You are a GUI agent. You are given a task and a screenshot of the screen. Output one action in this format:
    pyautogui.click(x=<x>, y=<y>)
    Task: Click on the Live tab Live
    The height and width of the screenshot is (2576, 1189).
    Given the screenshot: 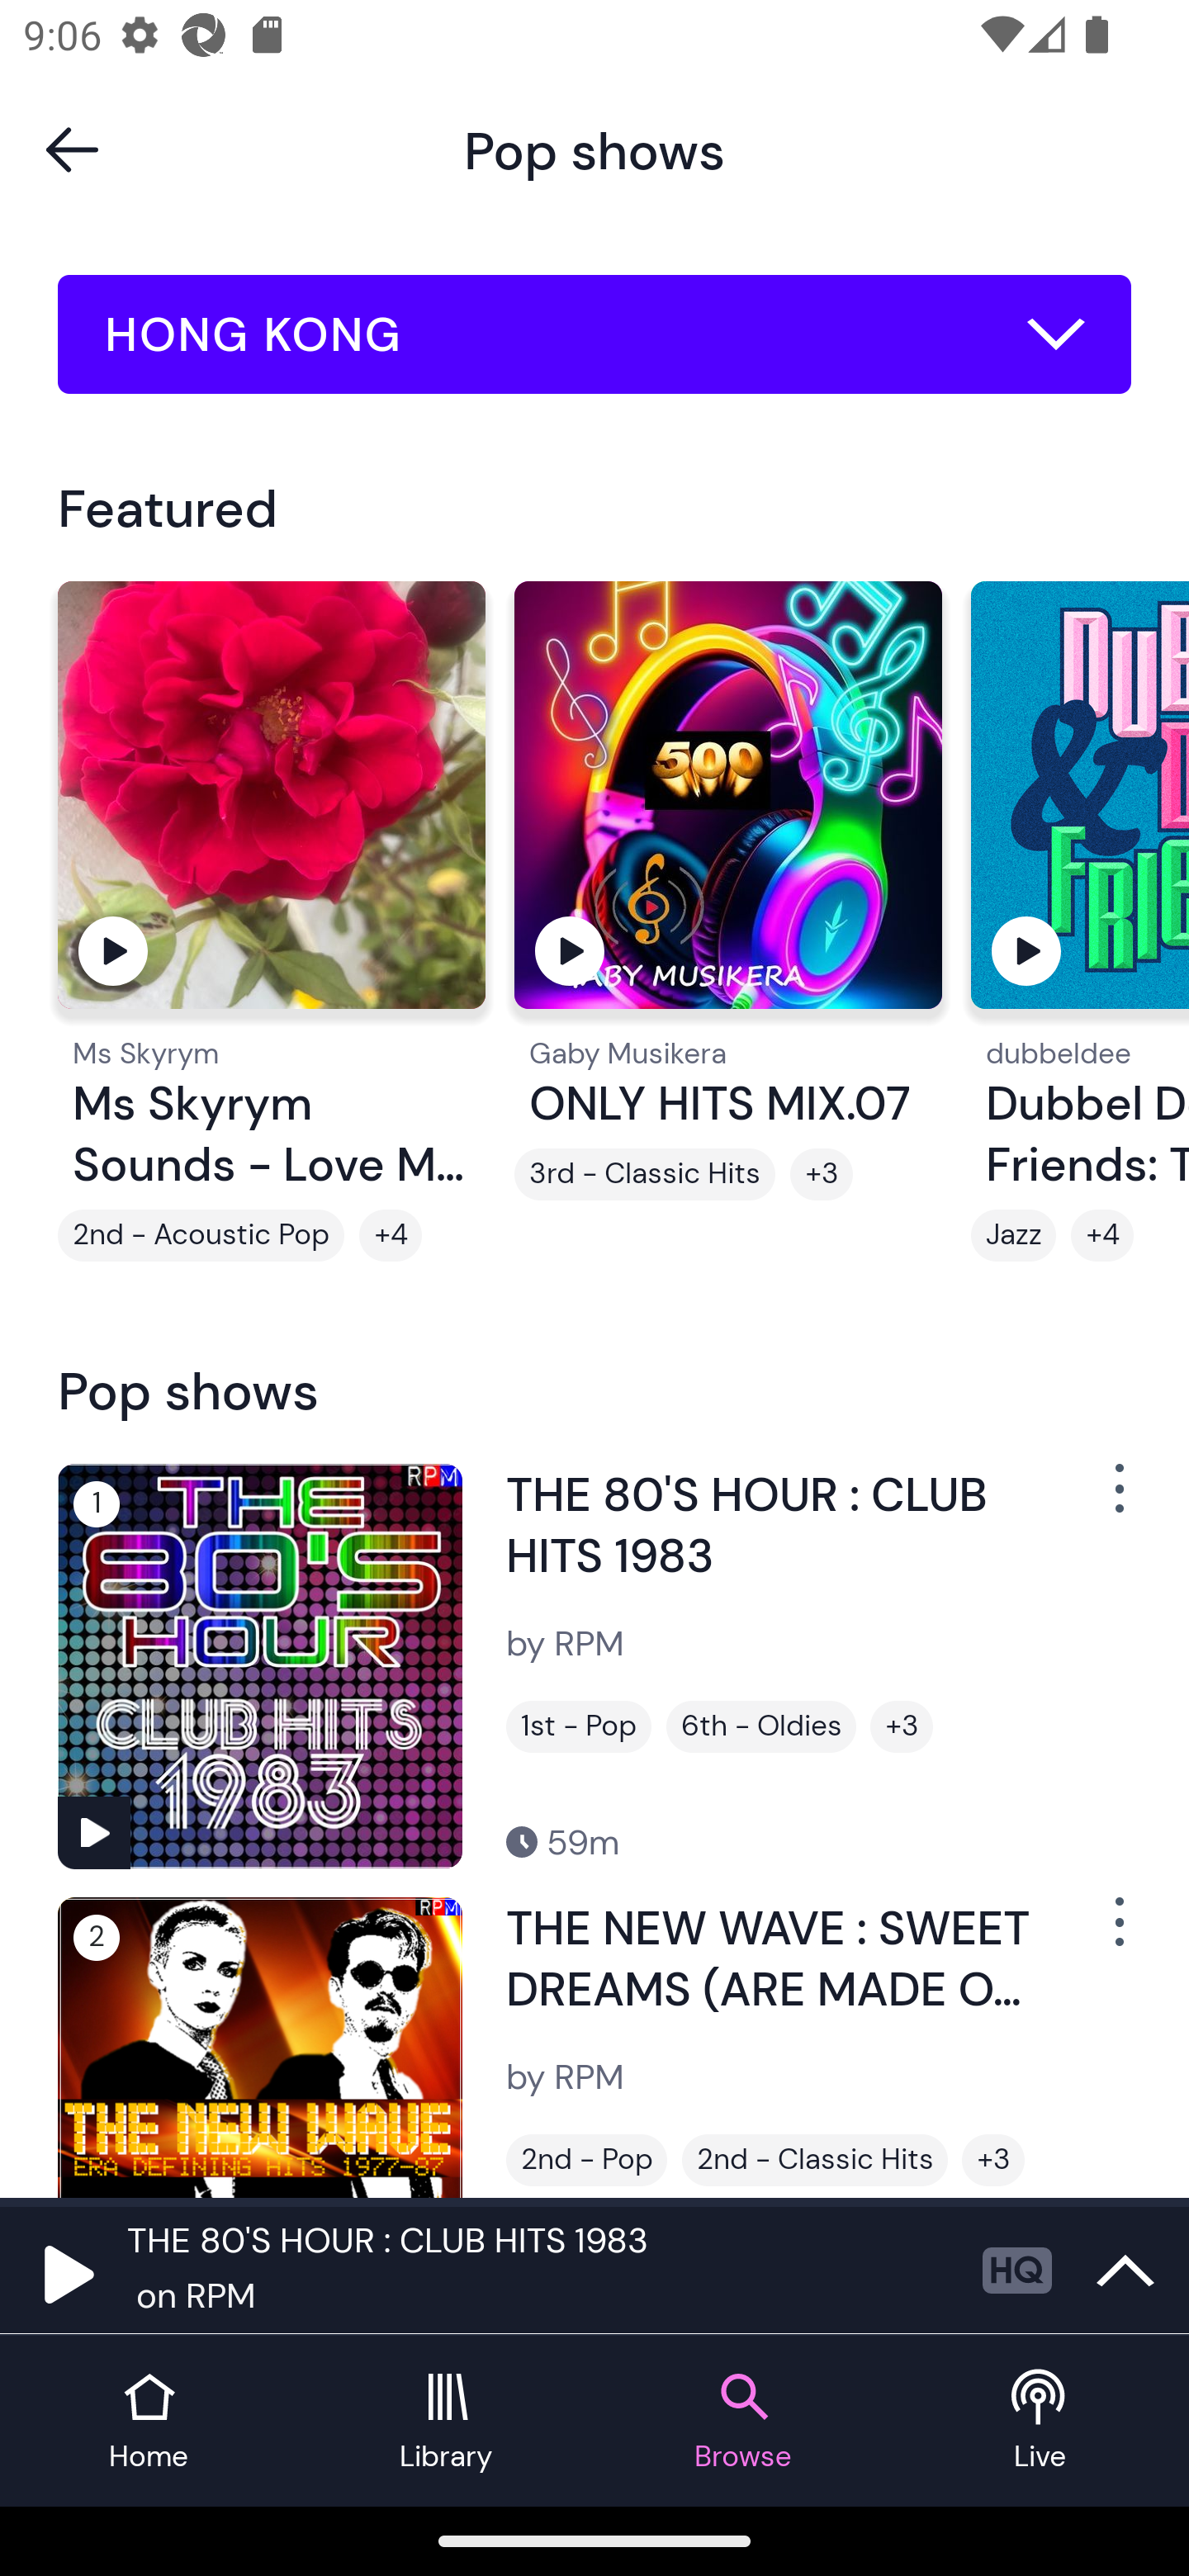 What is the action you would take?
    pyautogui.click(x=1040, y=2421)
    